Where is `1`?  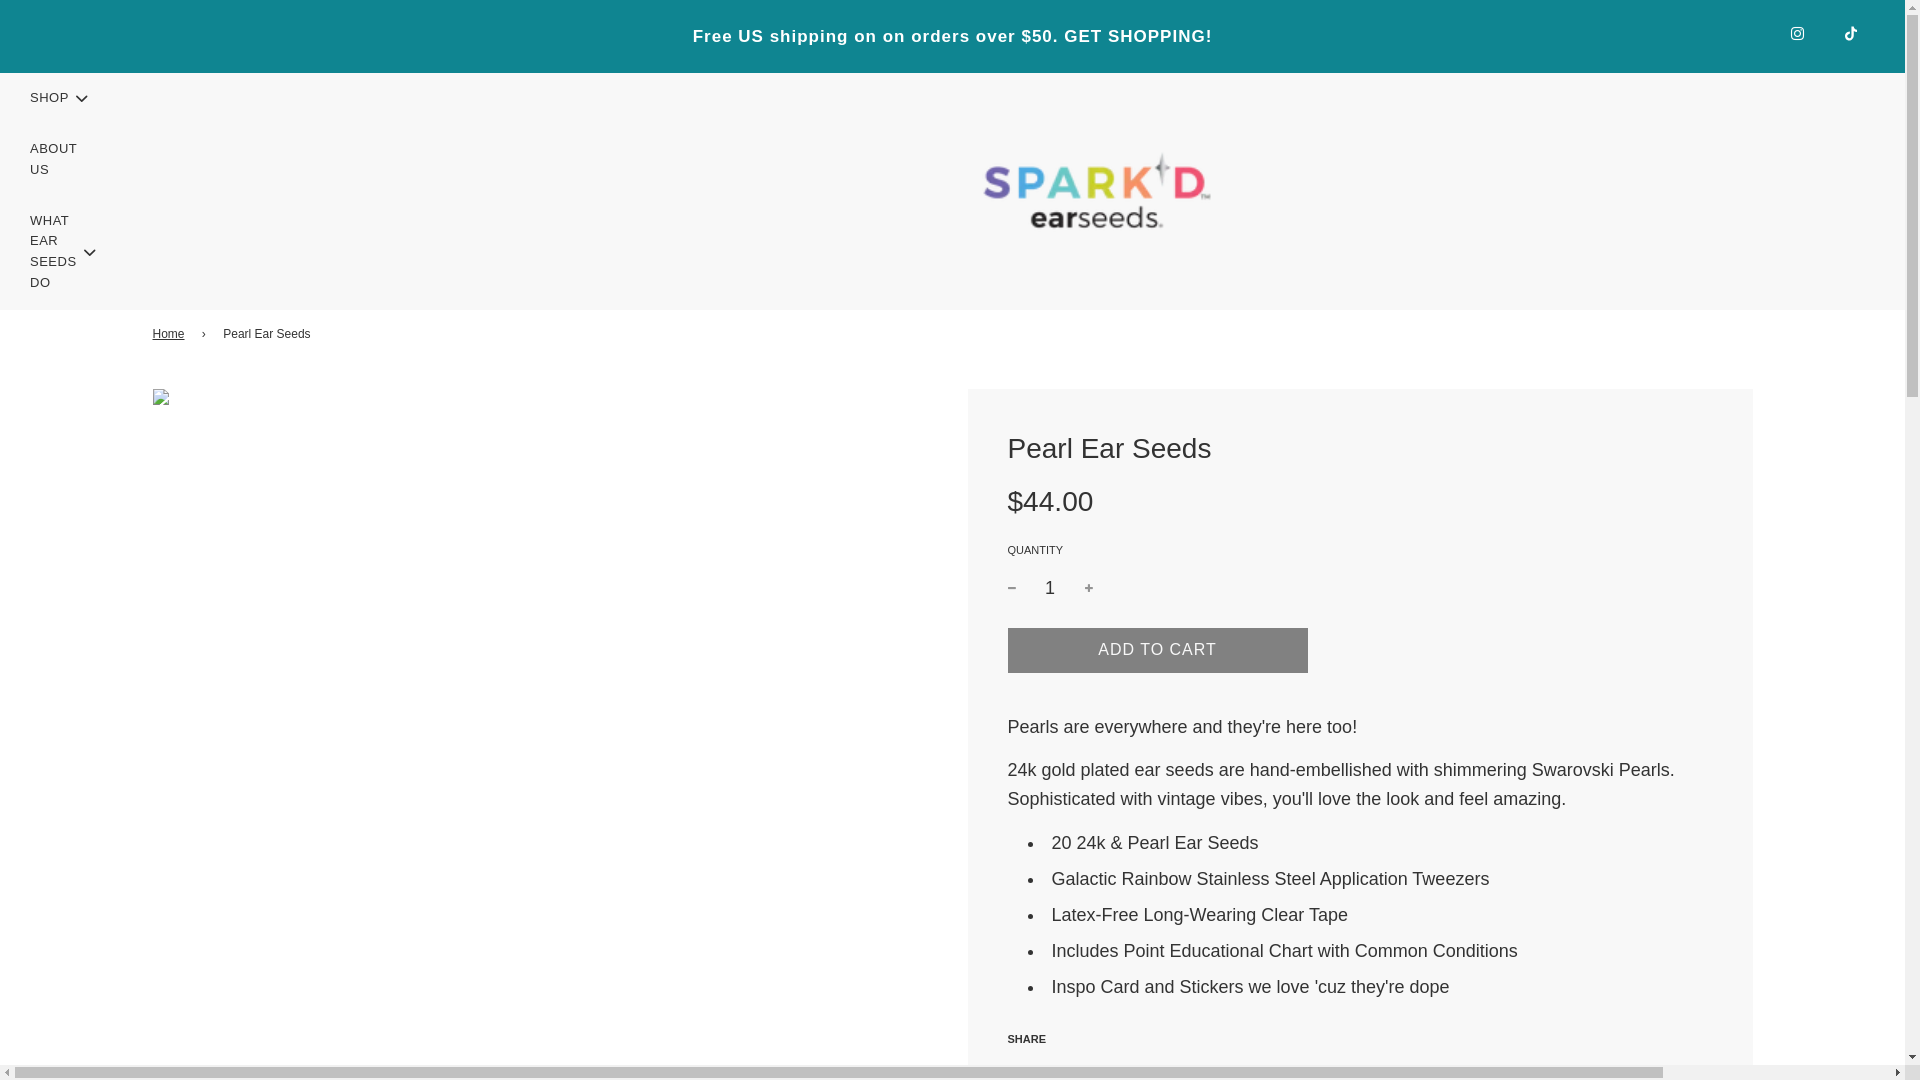
1 is located at coordinates (1050, 588).